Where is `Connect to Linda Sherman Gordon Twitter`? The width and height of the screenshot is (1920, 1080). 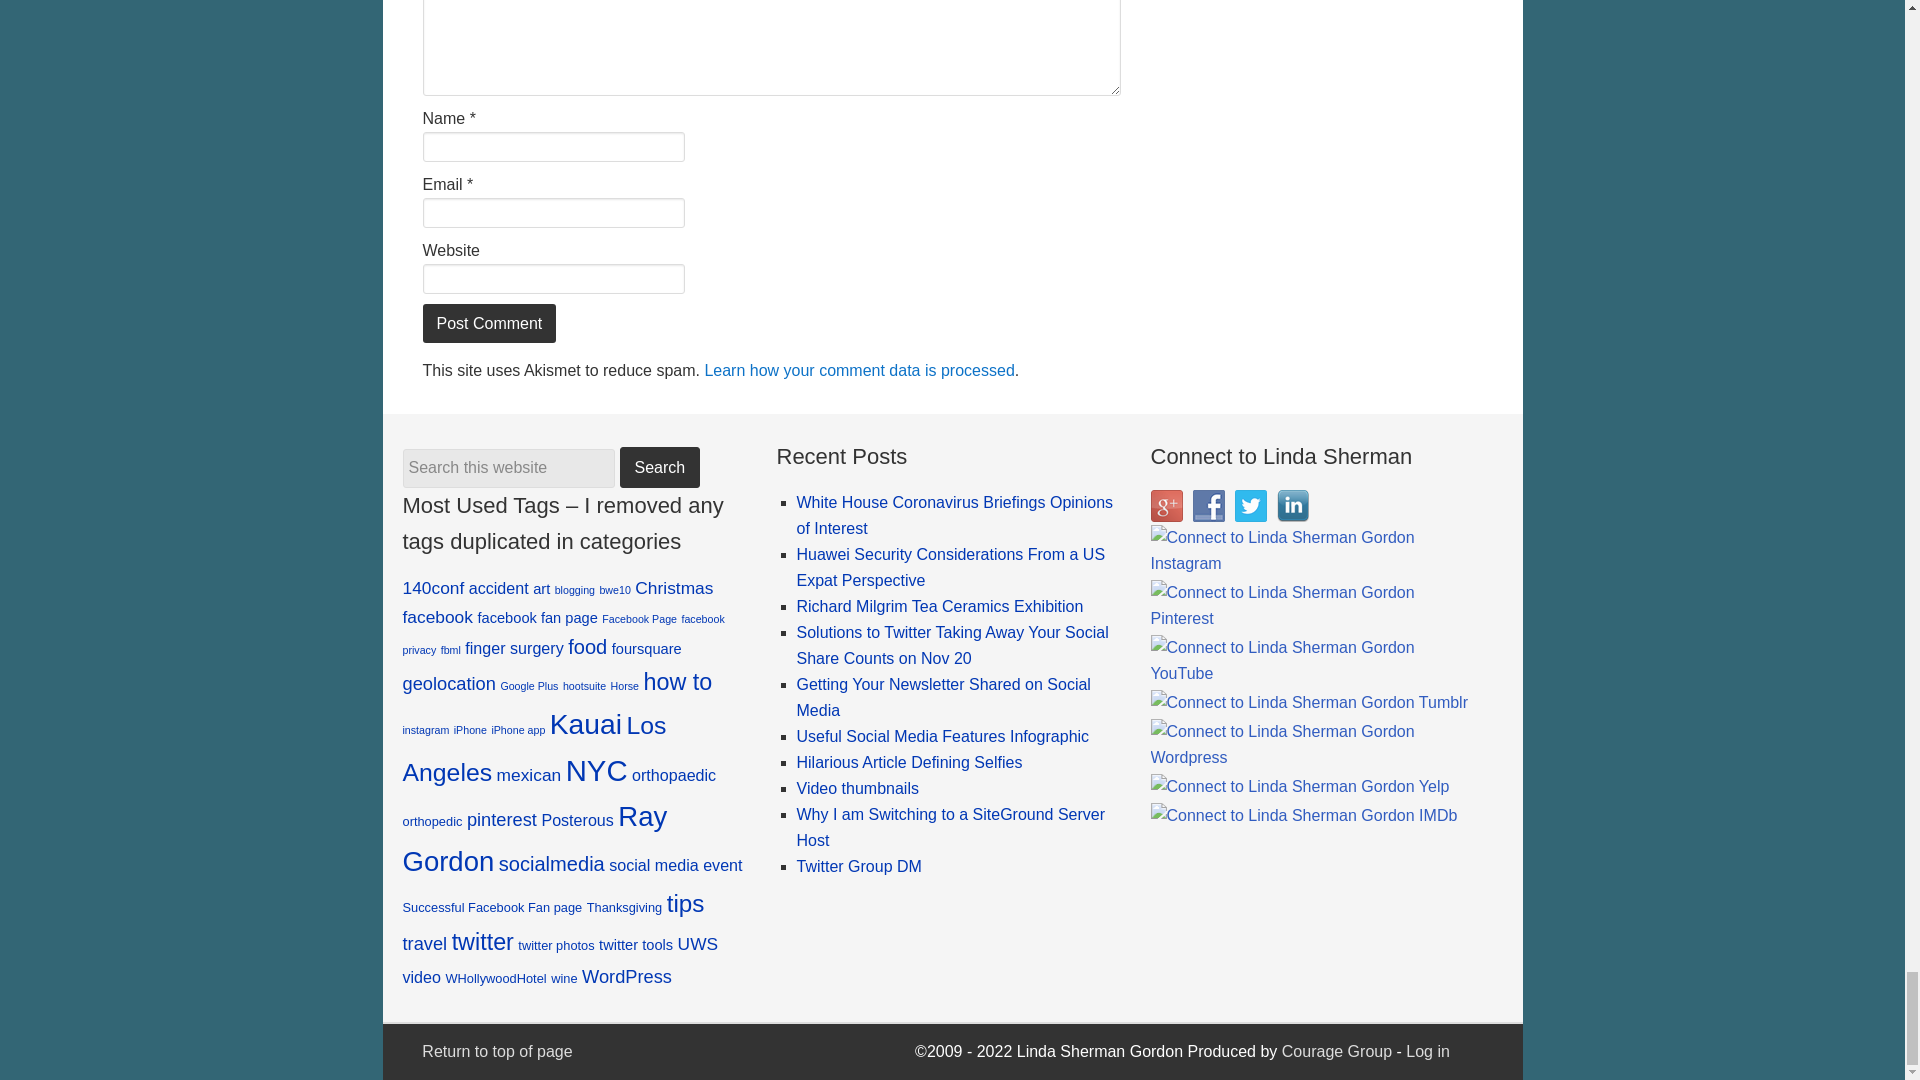 Connect to Linda Sherman Gordon Twitter is located at coordinates (1250, 506).